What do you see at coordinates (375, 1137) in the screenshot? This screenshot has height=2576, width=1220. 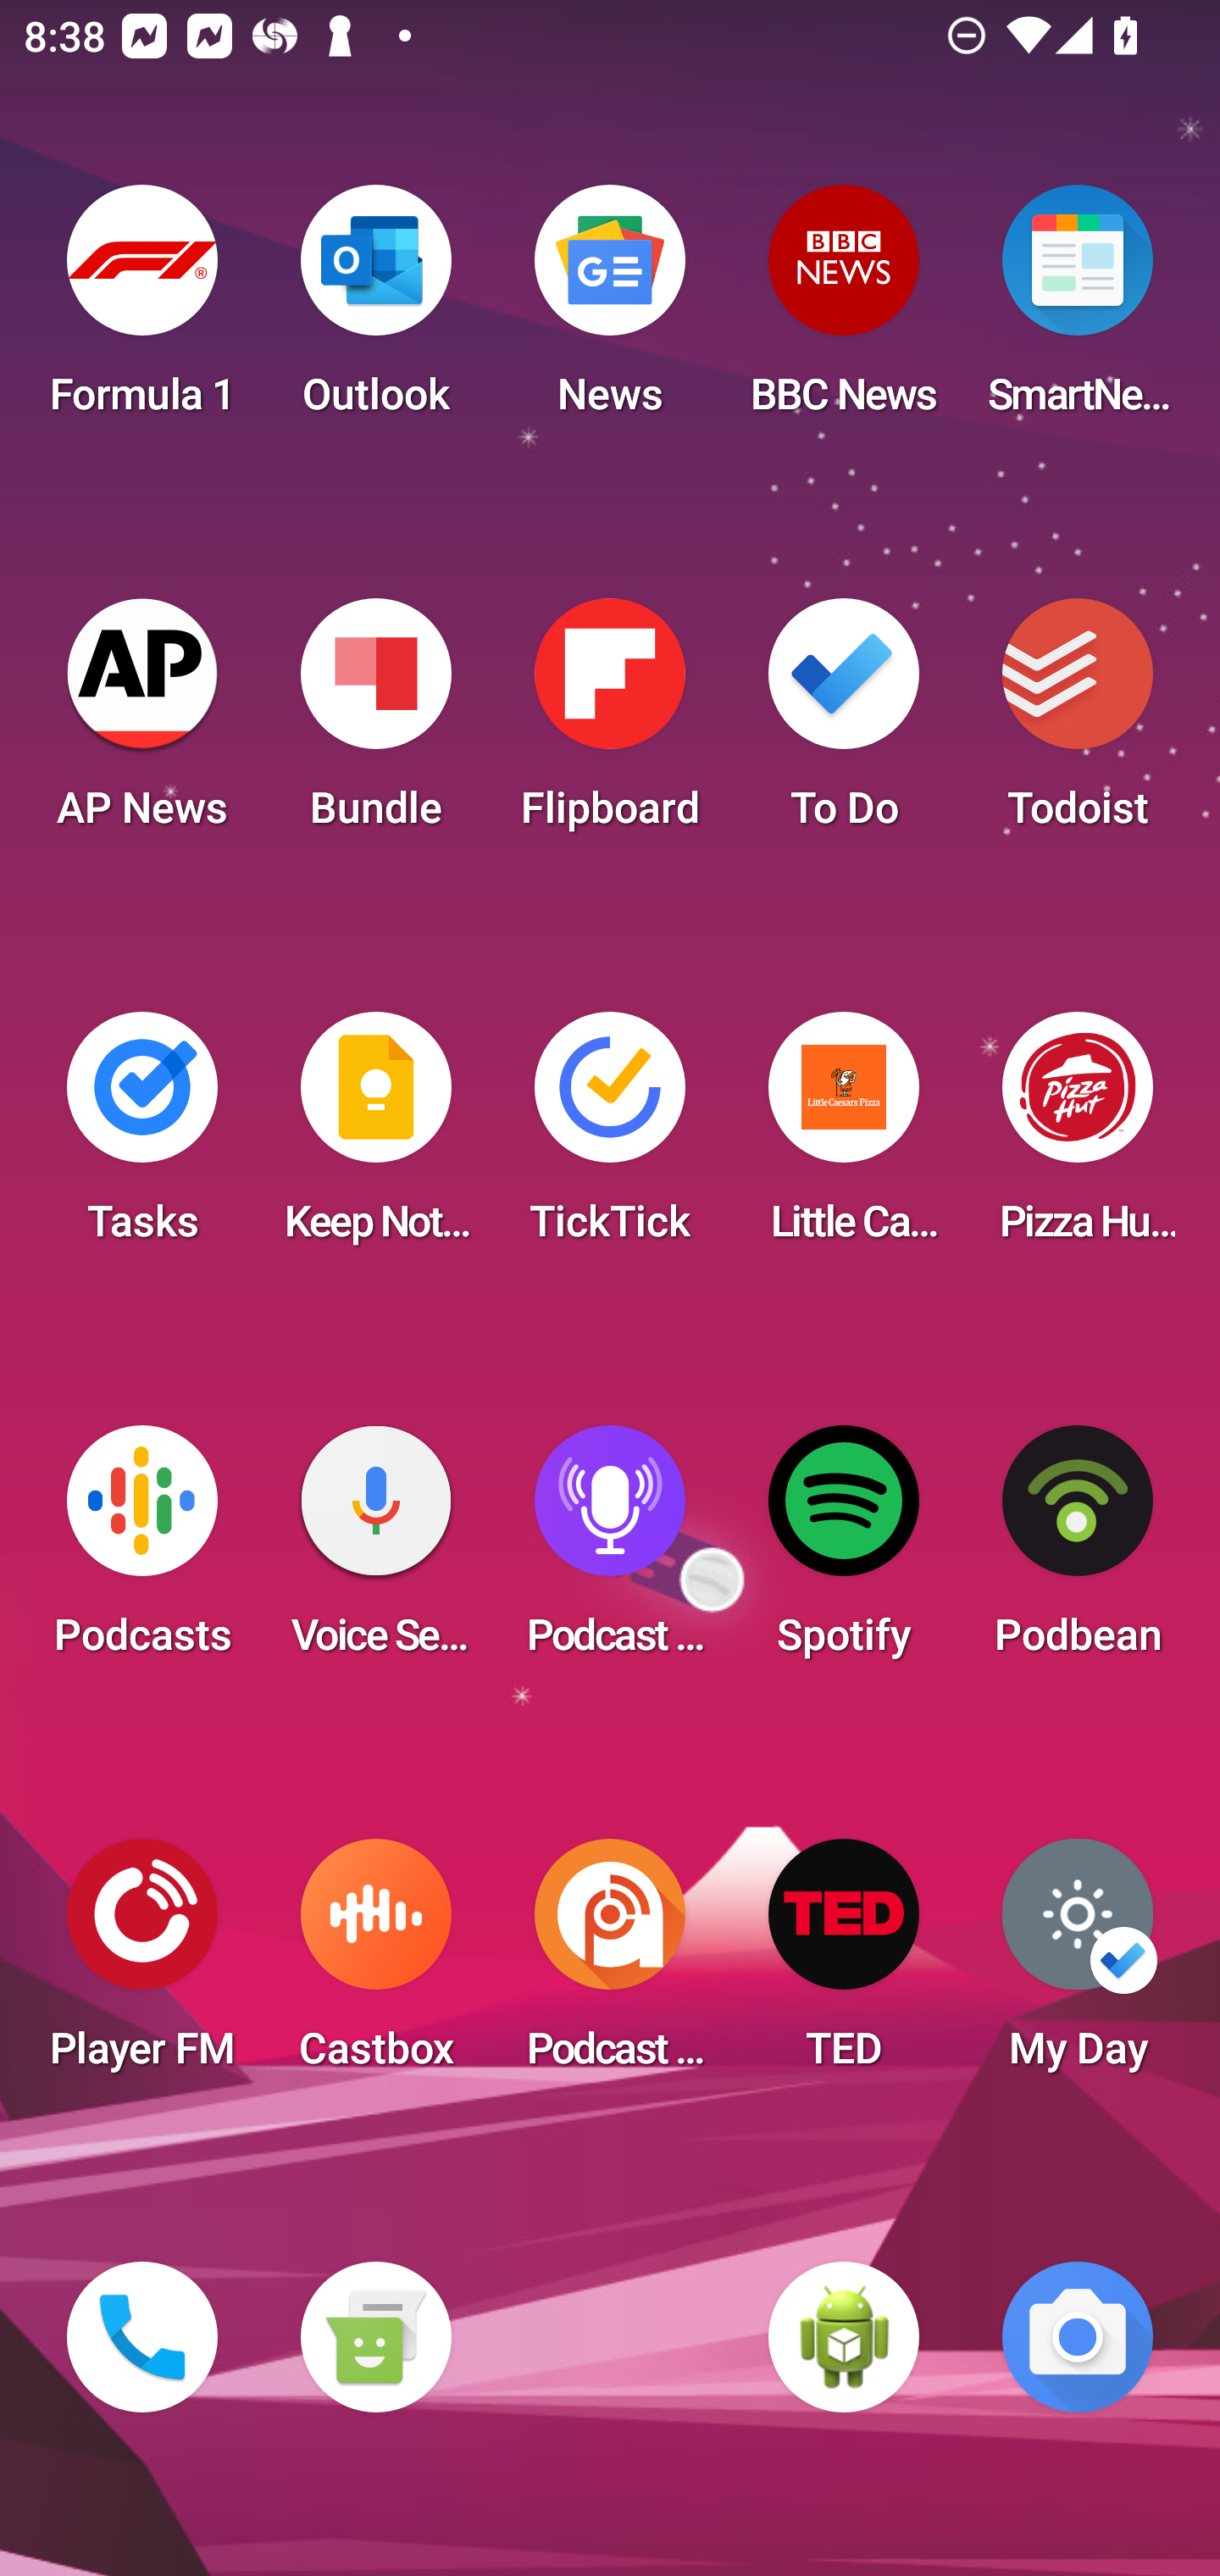 I see `Keep Notes` at bounding box center [375, 1137].